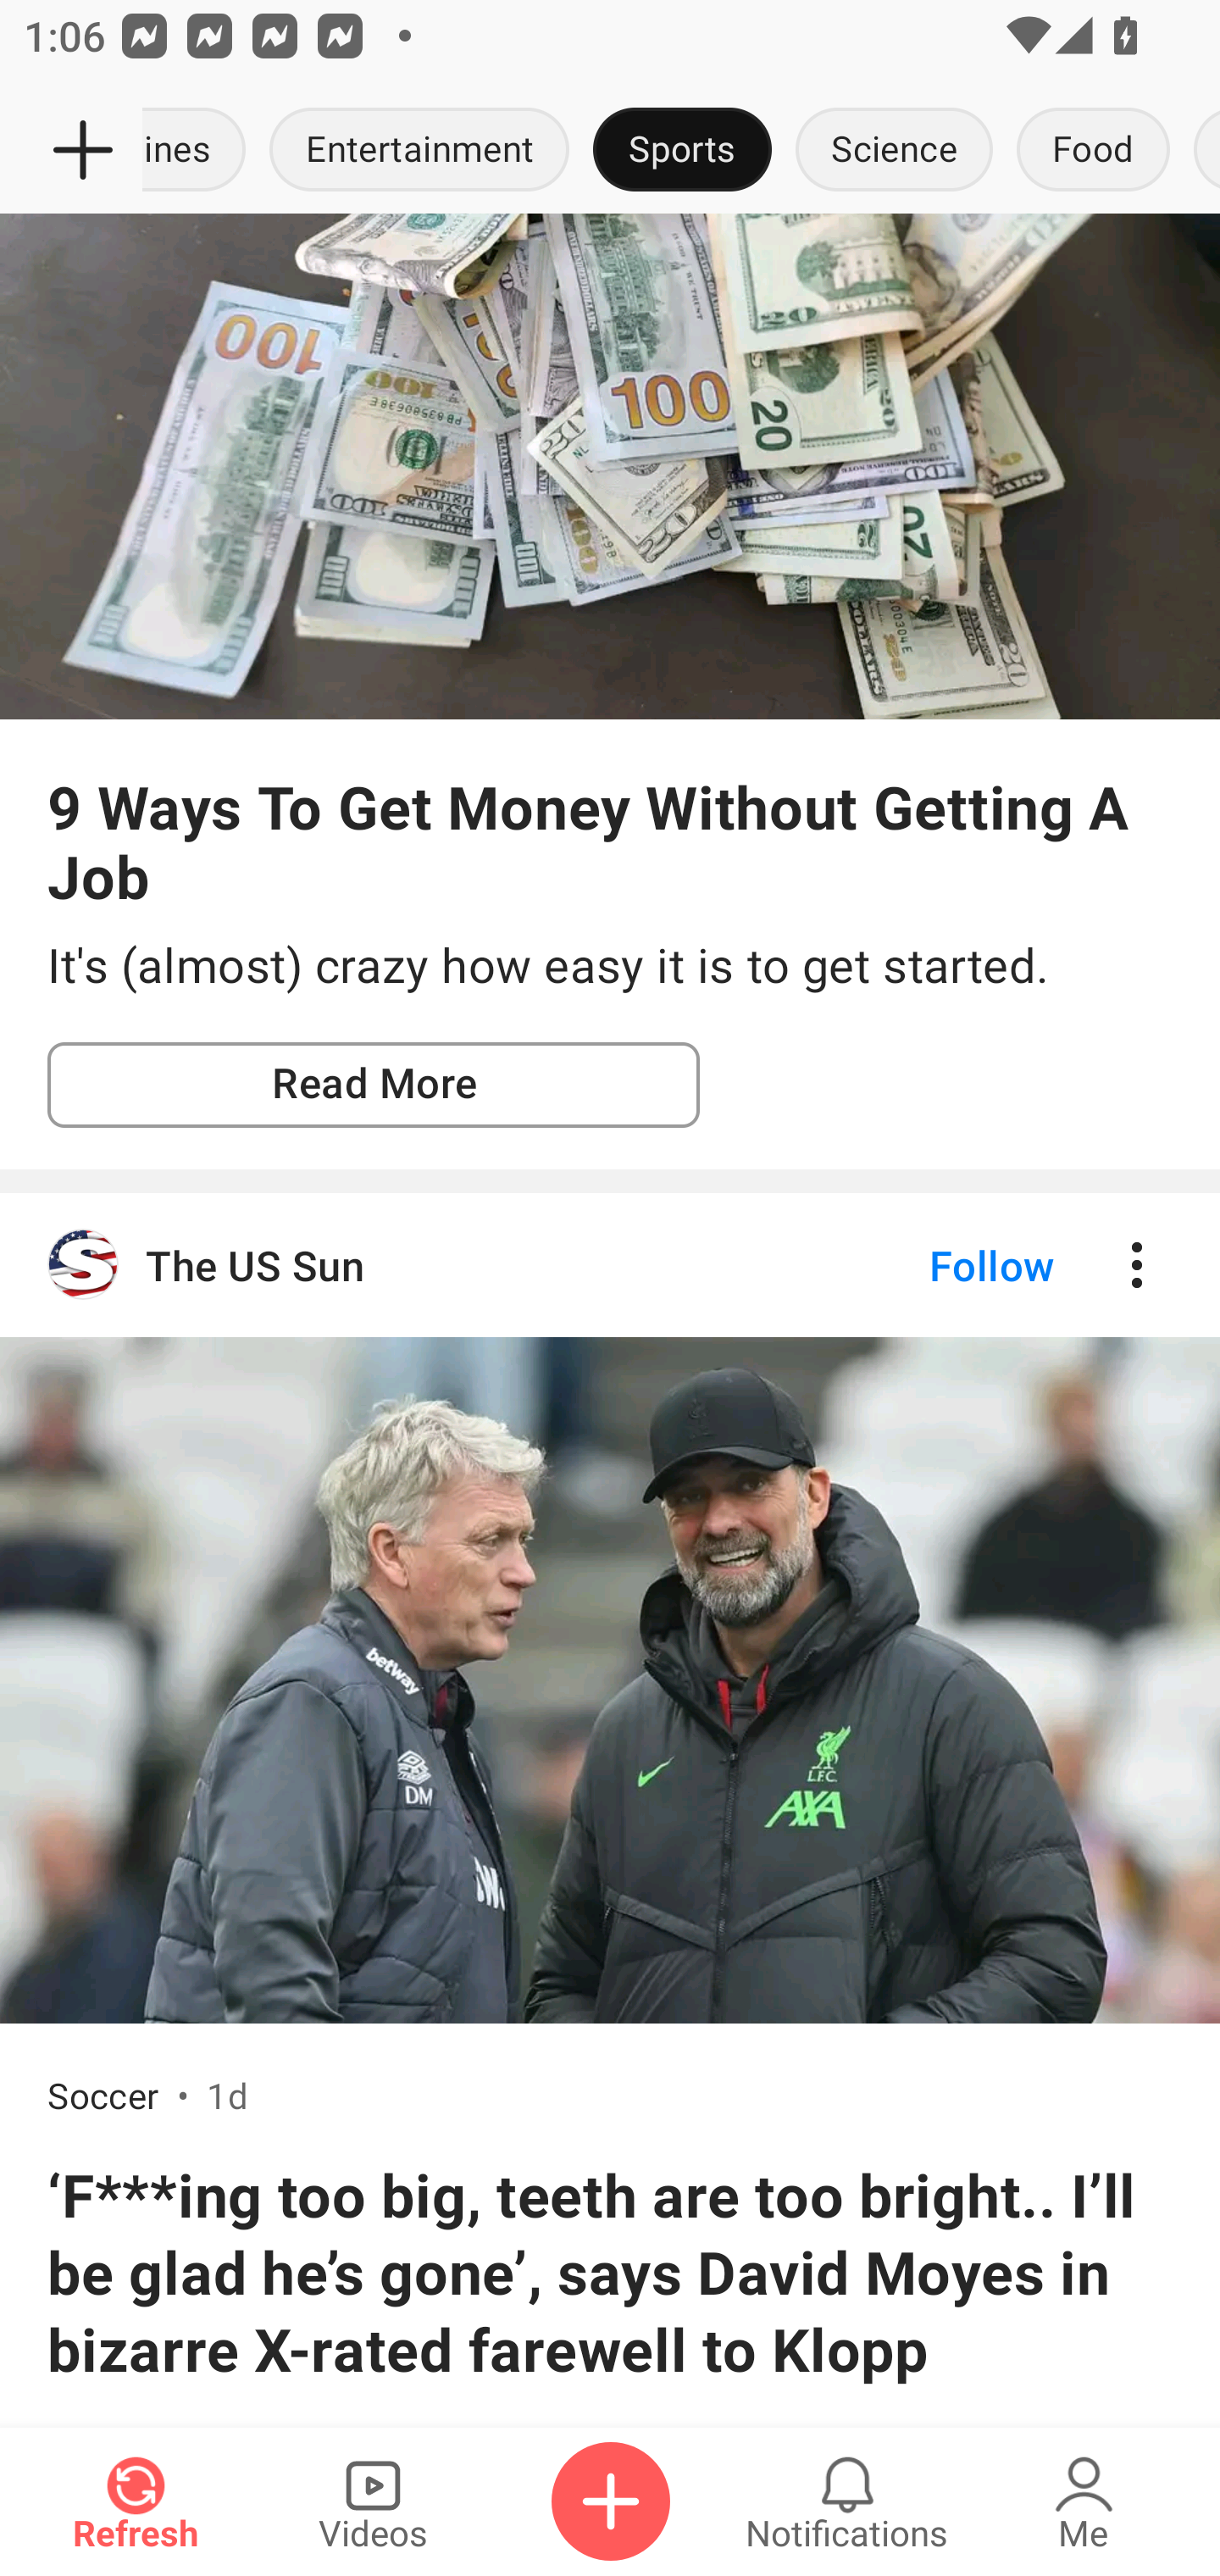  I want to click on Follow, so click(935, 1264).